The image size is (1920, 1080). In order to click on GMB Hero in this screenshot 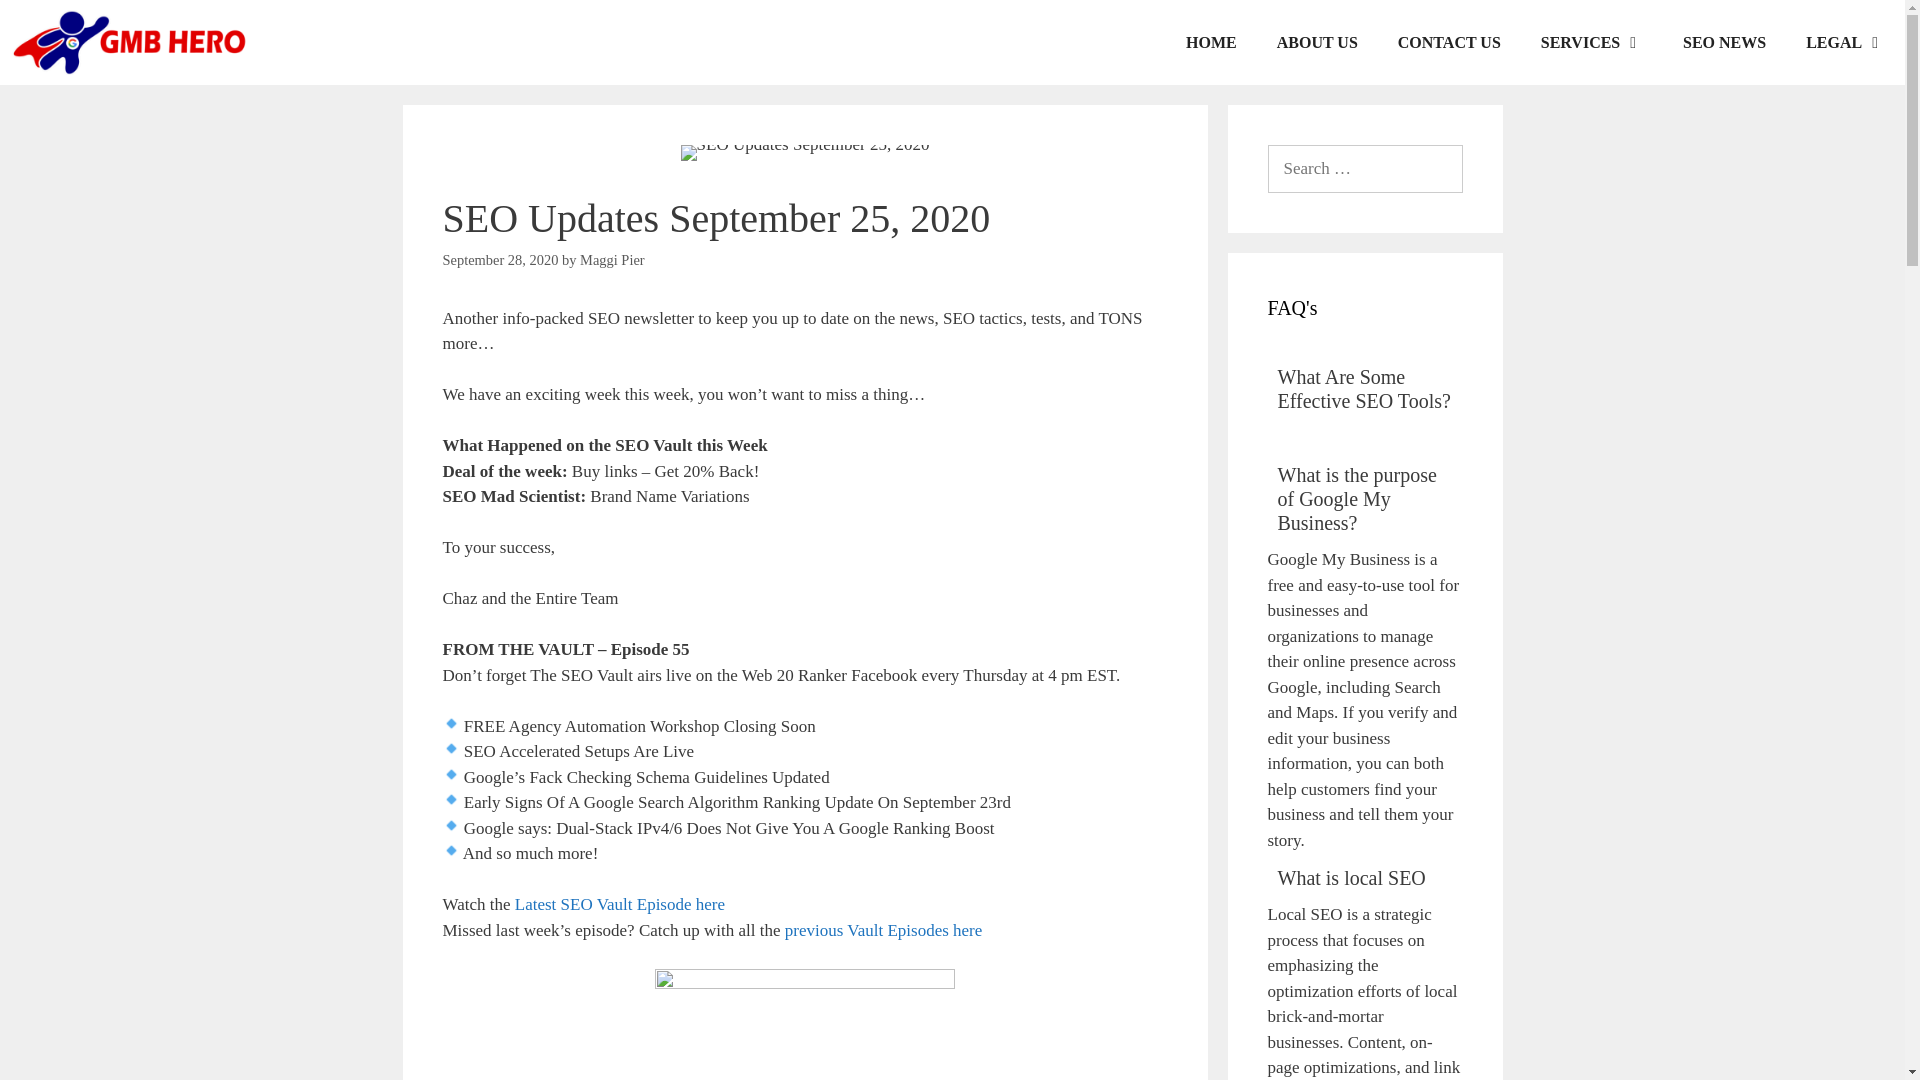, I will do `click(128, 42)`.